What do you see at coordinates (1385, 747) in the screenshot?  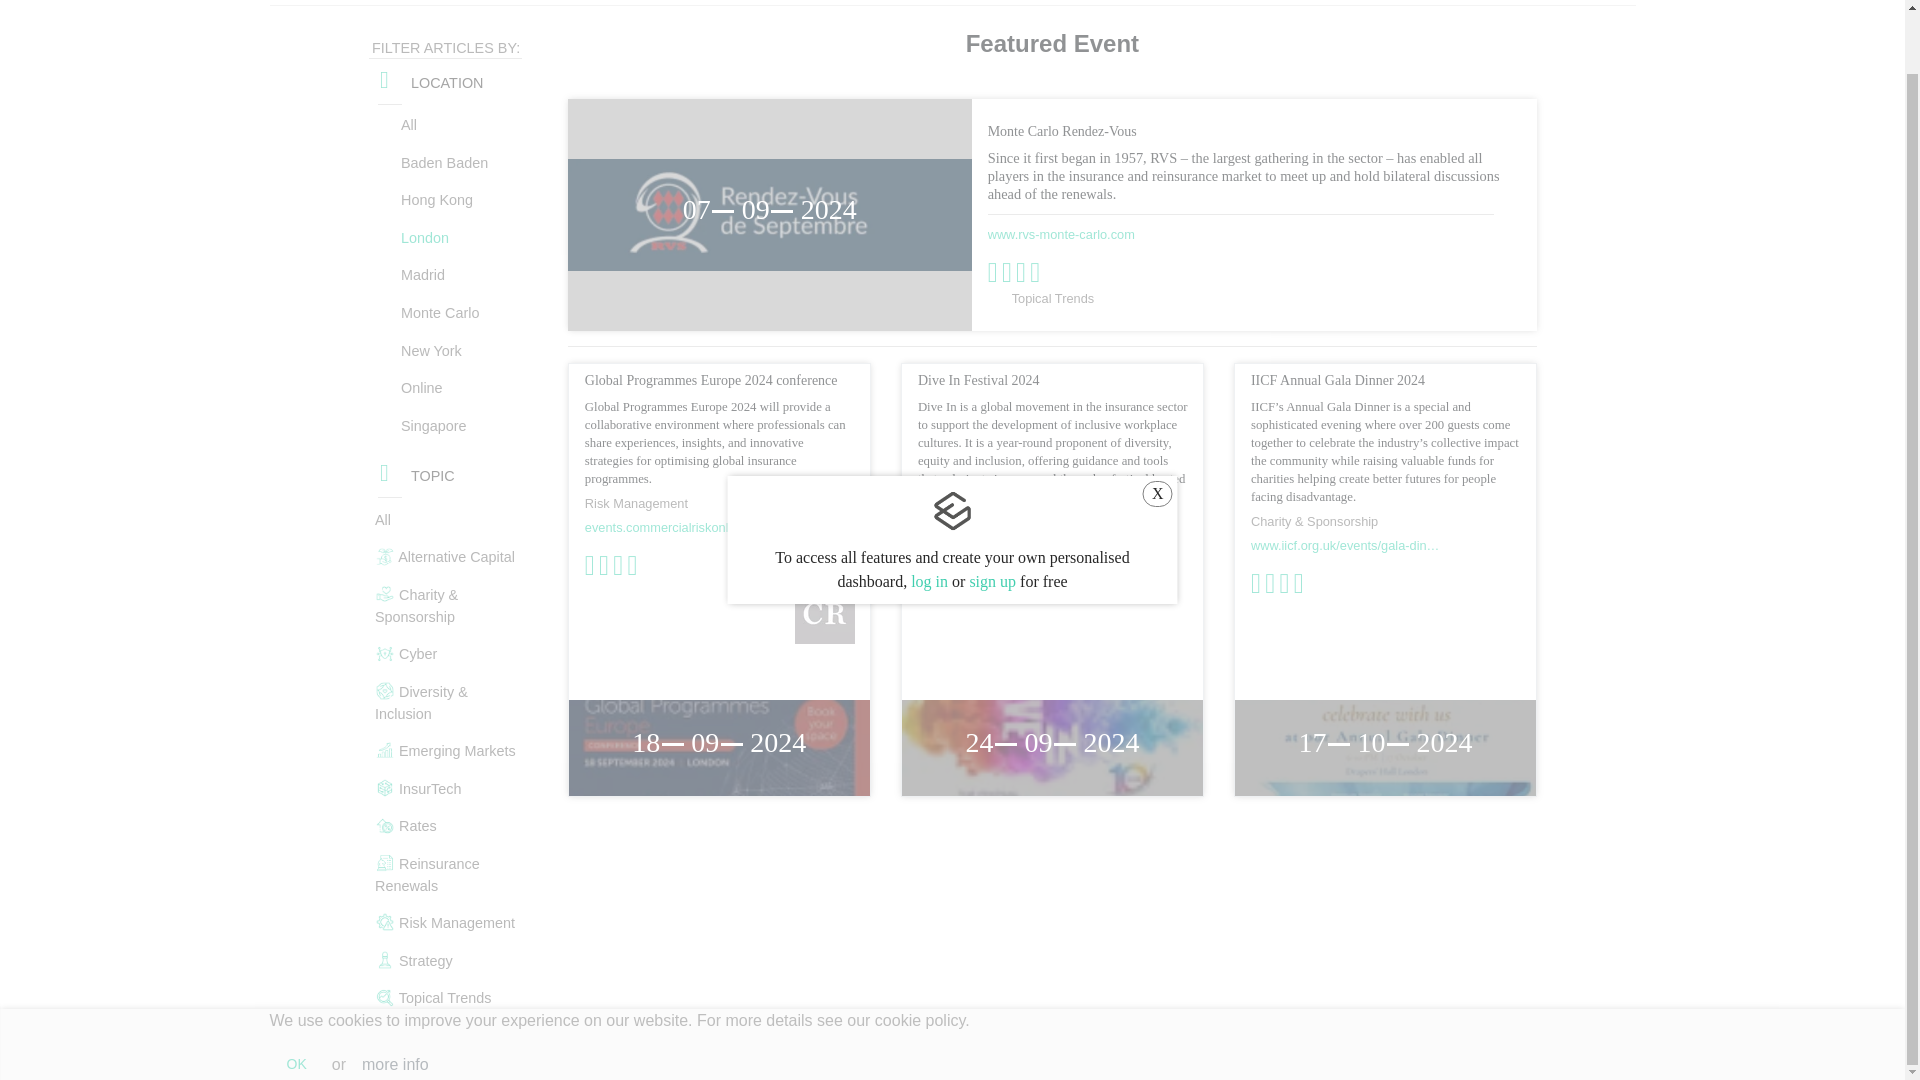 I see `Event img` at bounding box center [1385, 747].